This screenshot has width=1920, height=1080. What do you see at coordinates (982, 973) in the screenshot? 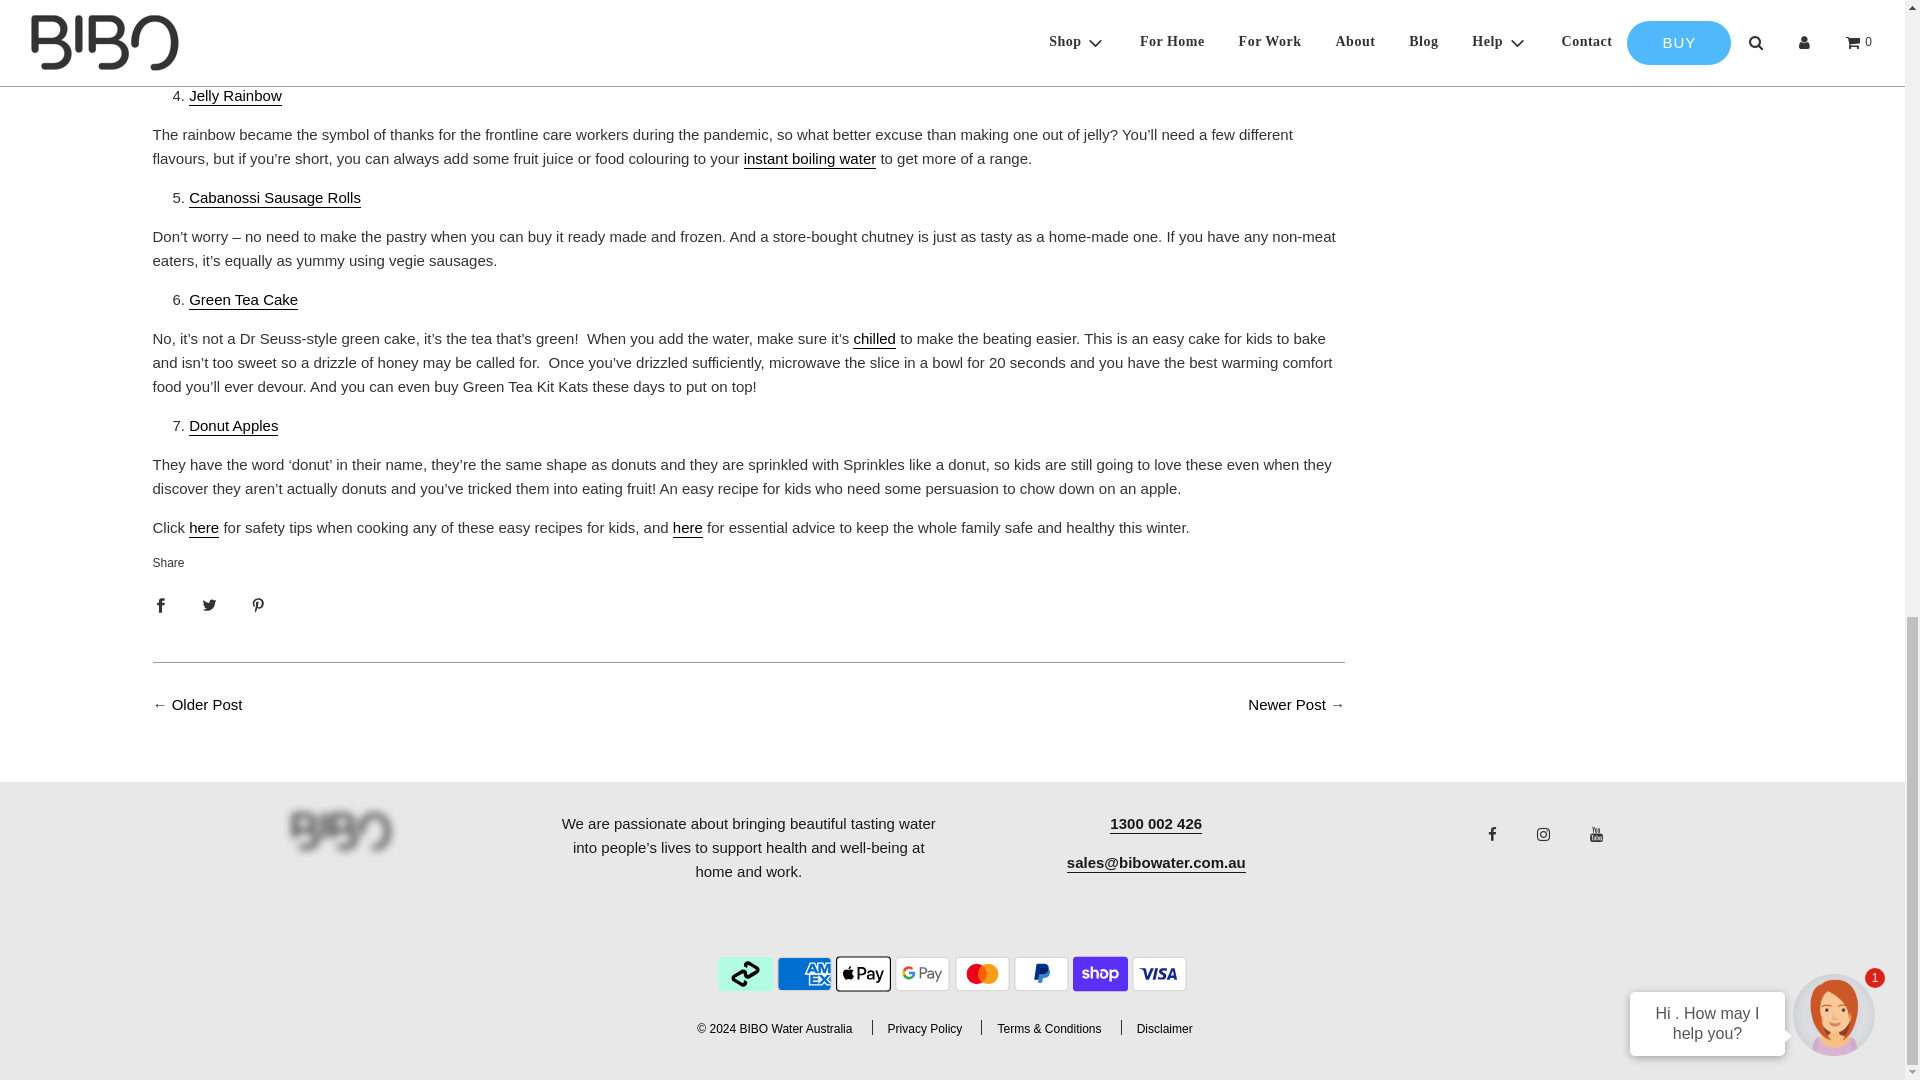
I see `Mastercard` at bounding box center [982, 973].